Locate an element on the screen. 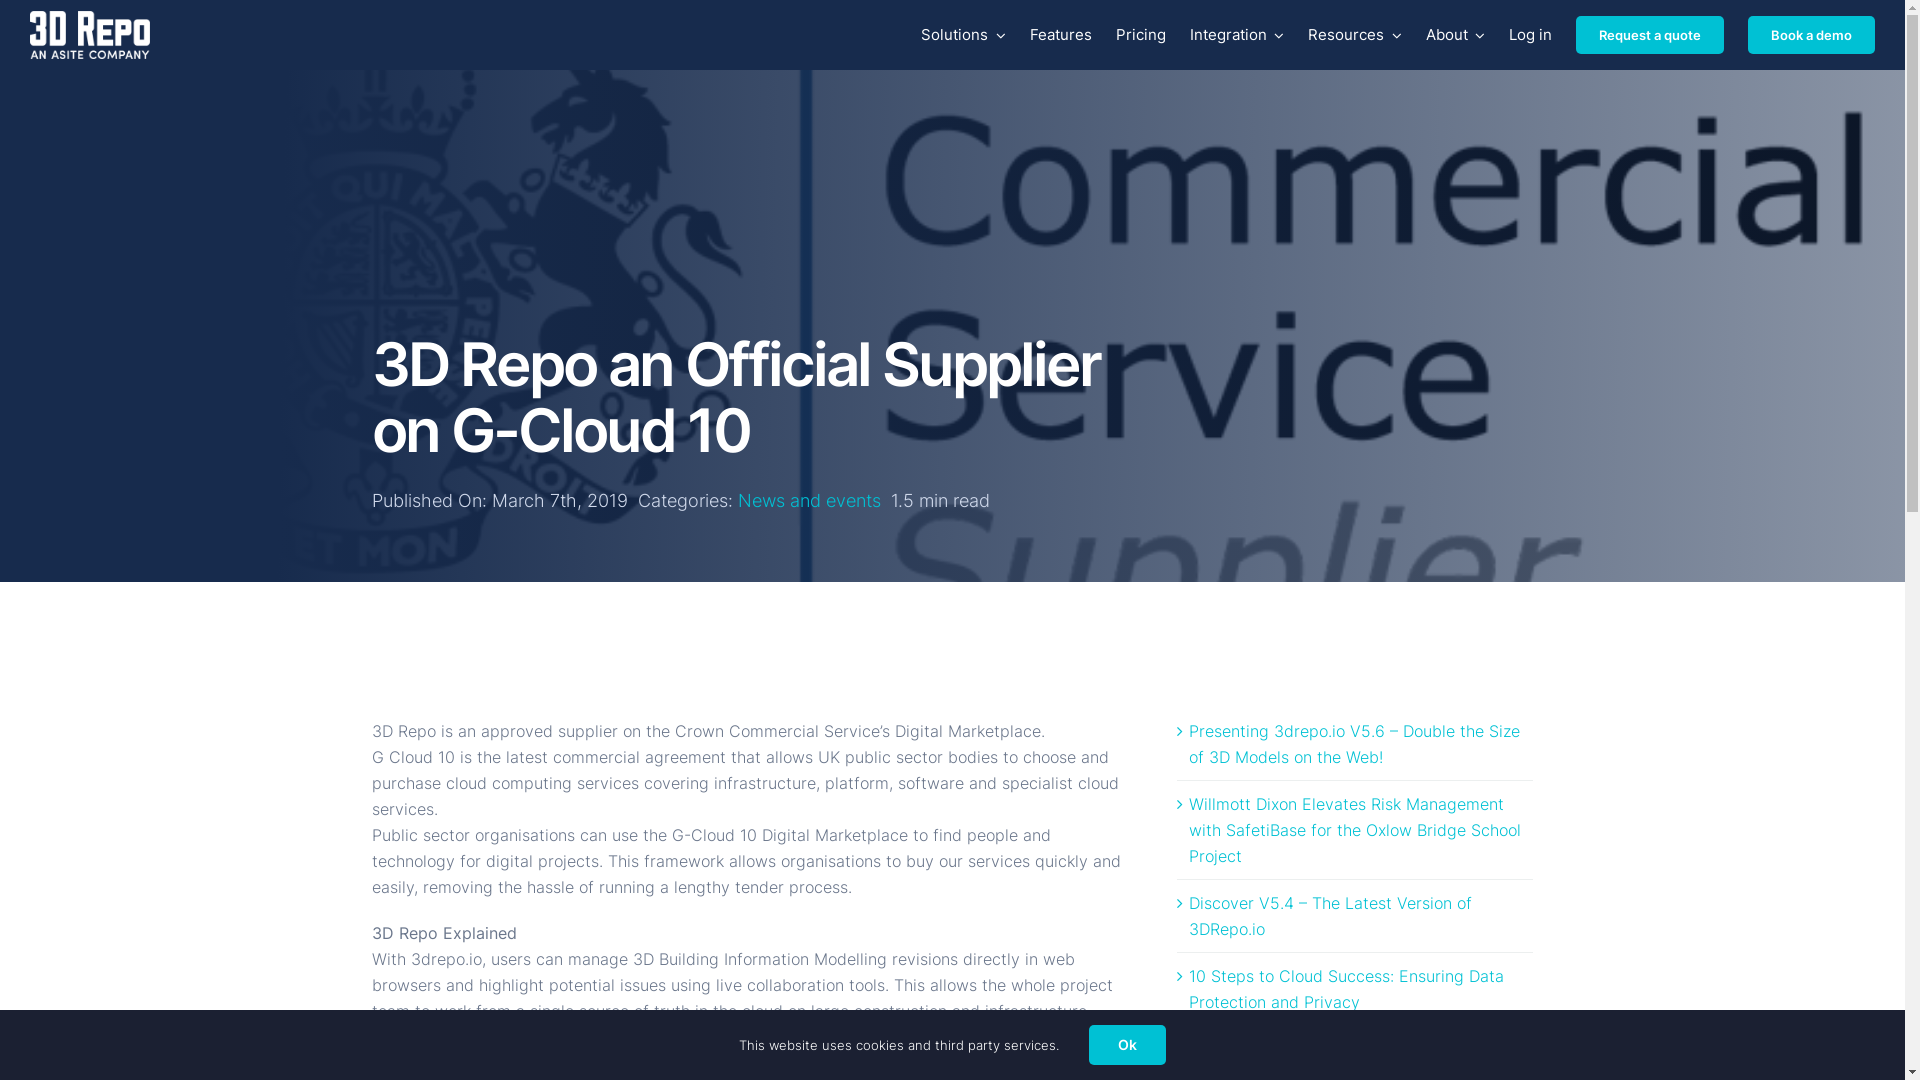 This screenshot has width=1920, height=1080. About is located at coordinates (1456, 35).